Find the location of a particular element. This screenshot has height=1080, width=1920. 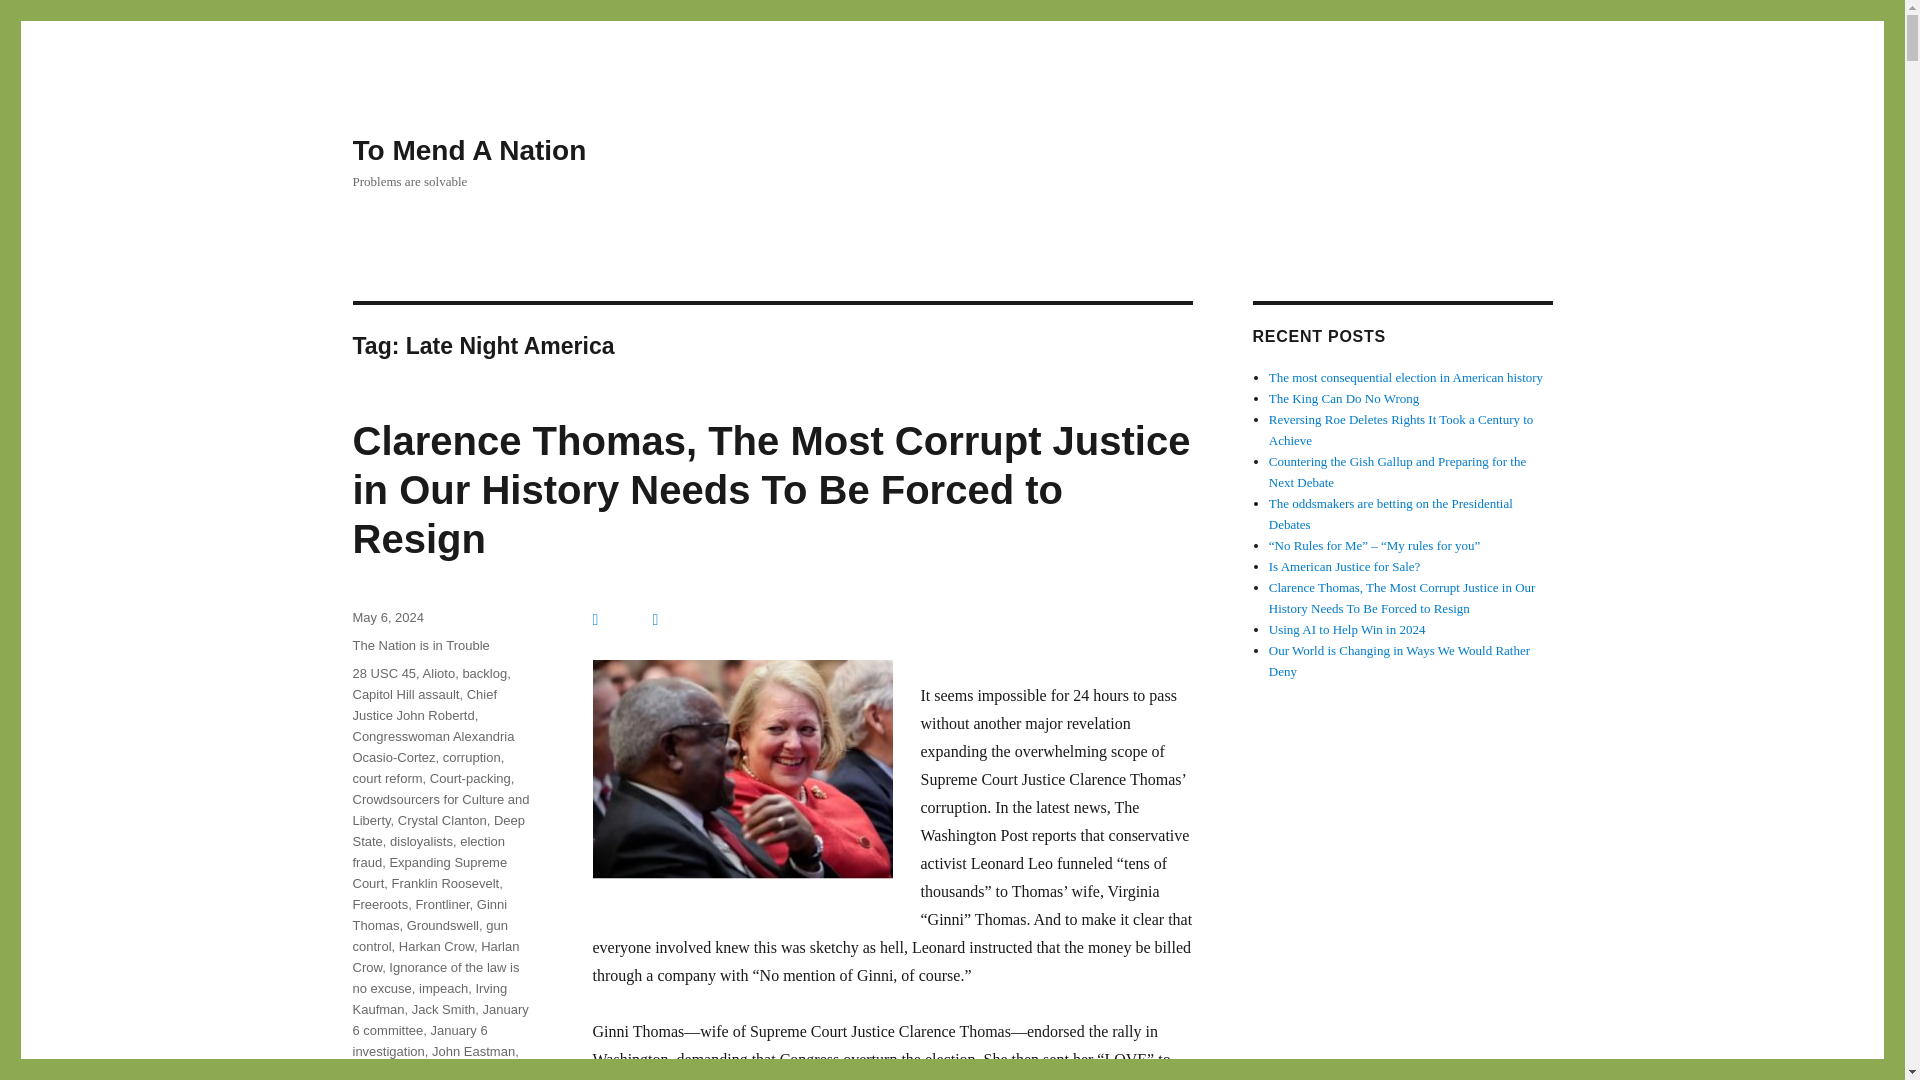

backlog is located at coordinates (484, 674).